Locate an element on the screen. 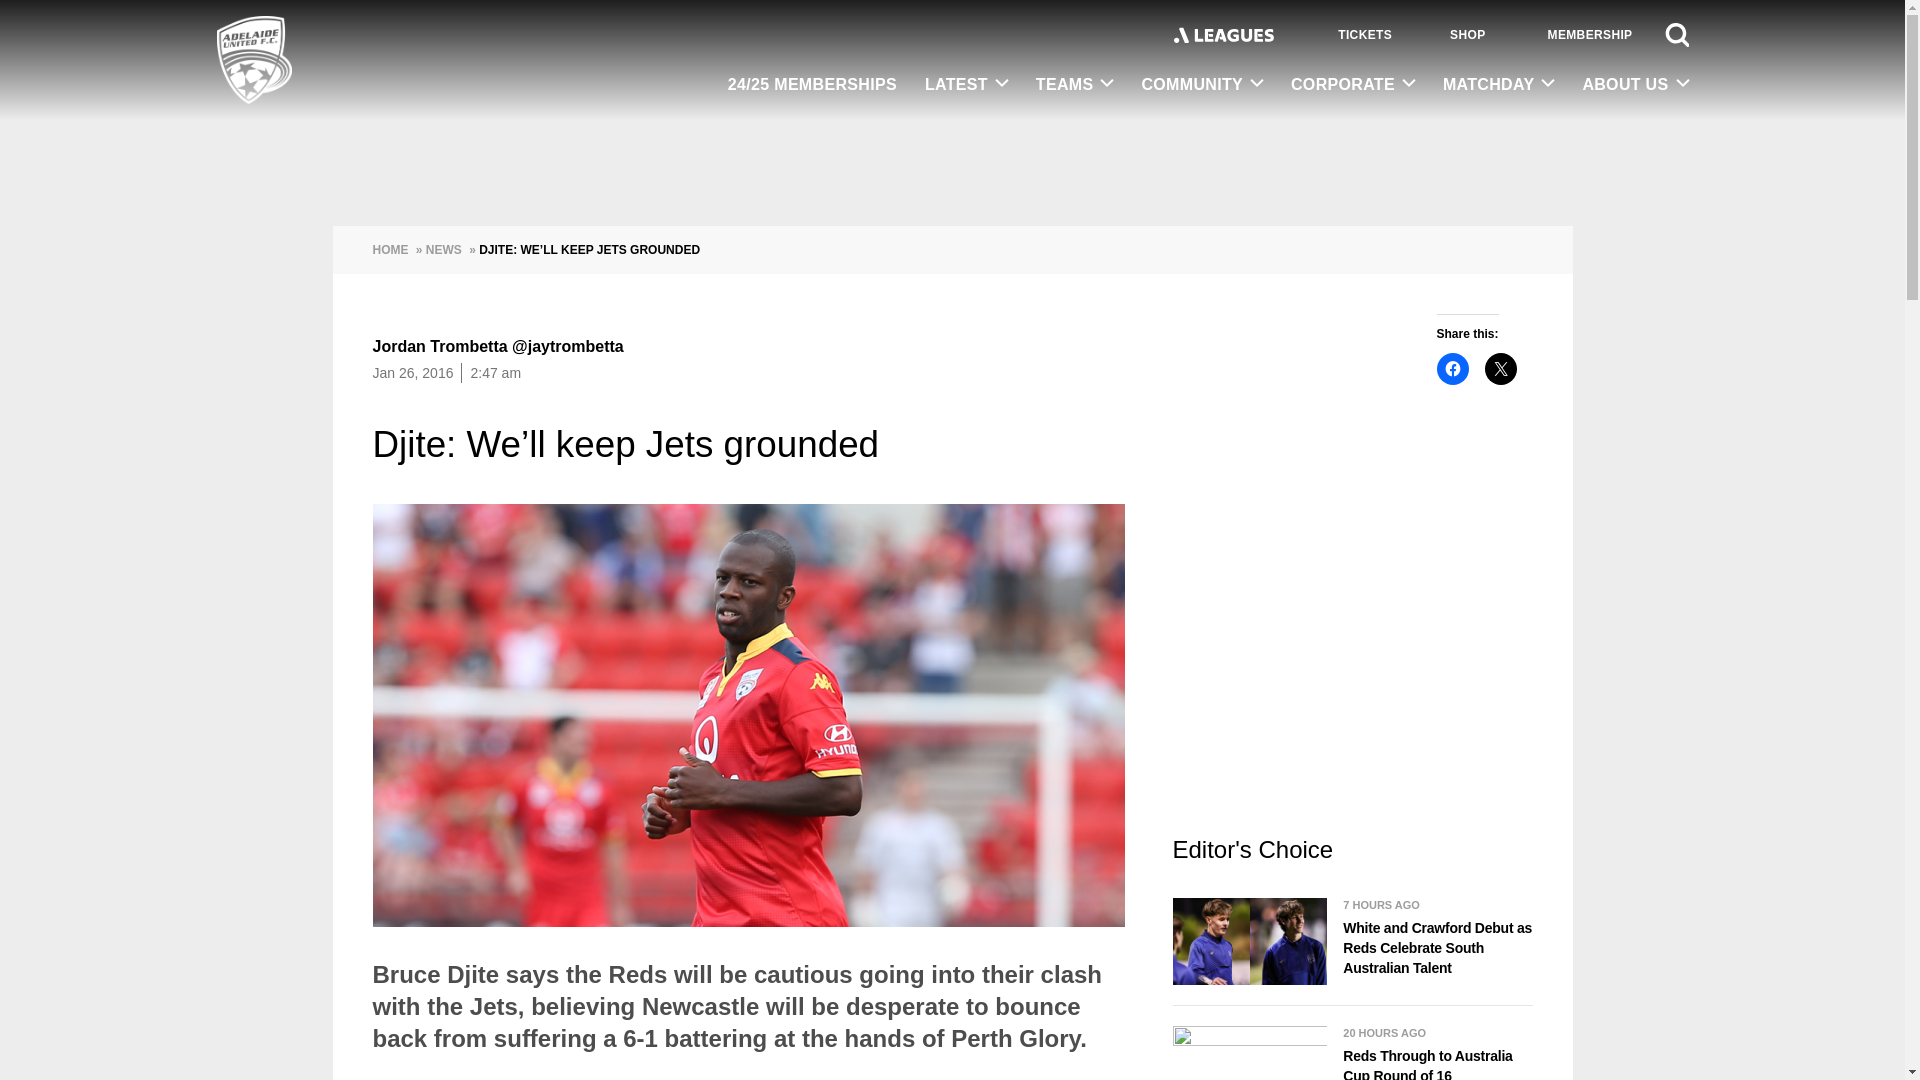 This screenshot has width=1920, height=1080. Click to share on Facebook is located at coordinates (1452, 368).